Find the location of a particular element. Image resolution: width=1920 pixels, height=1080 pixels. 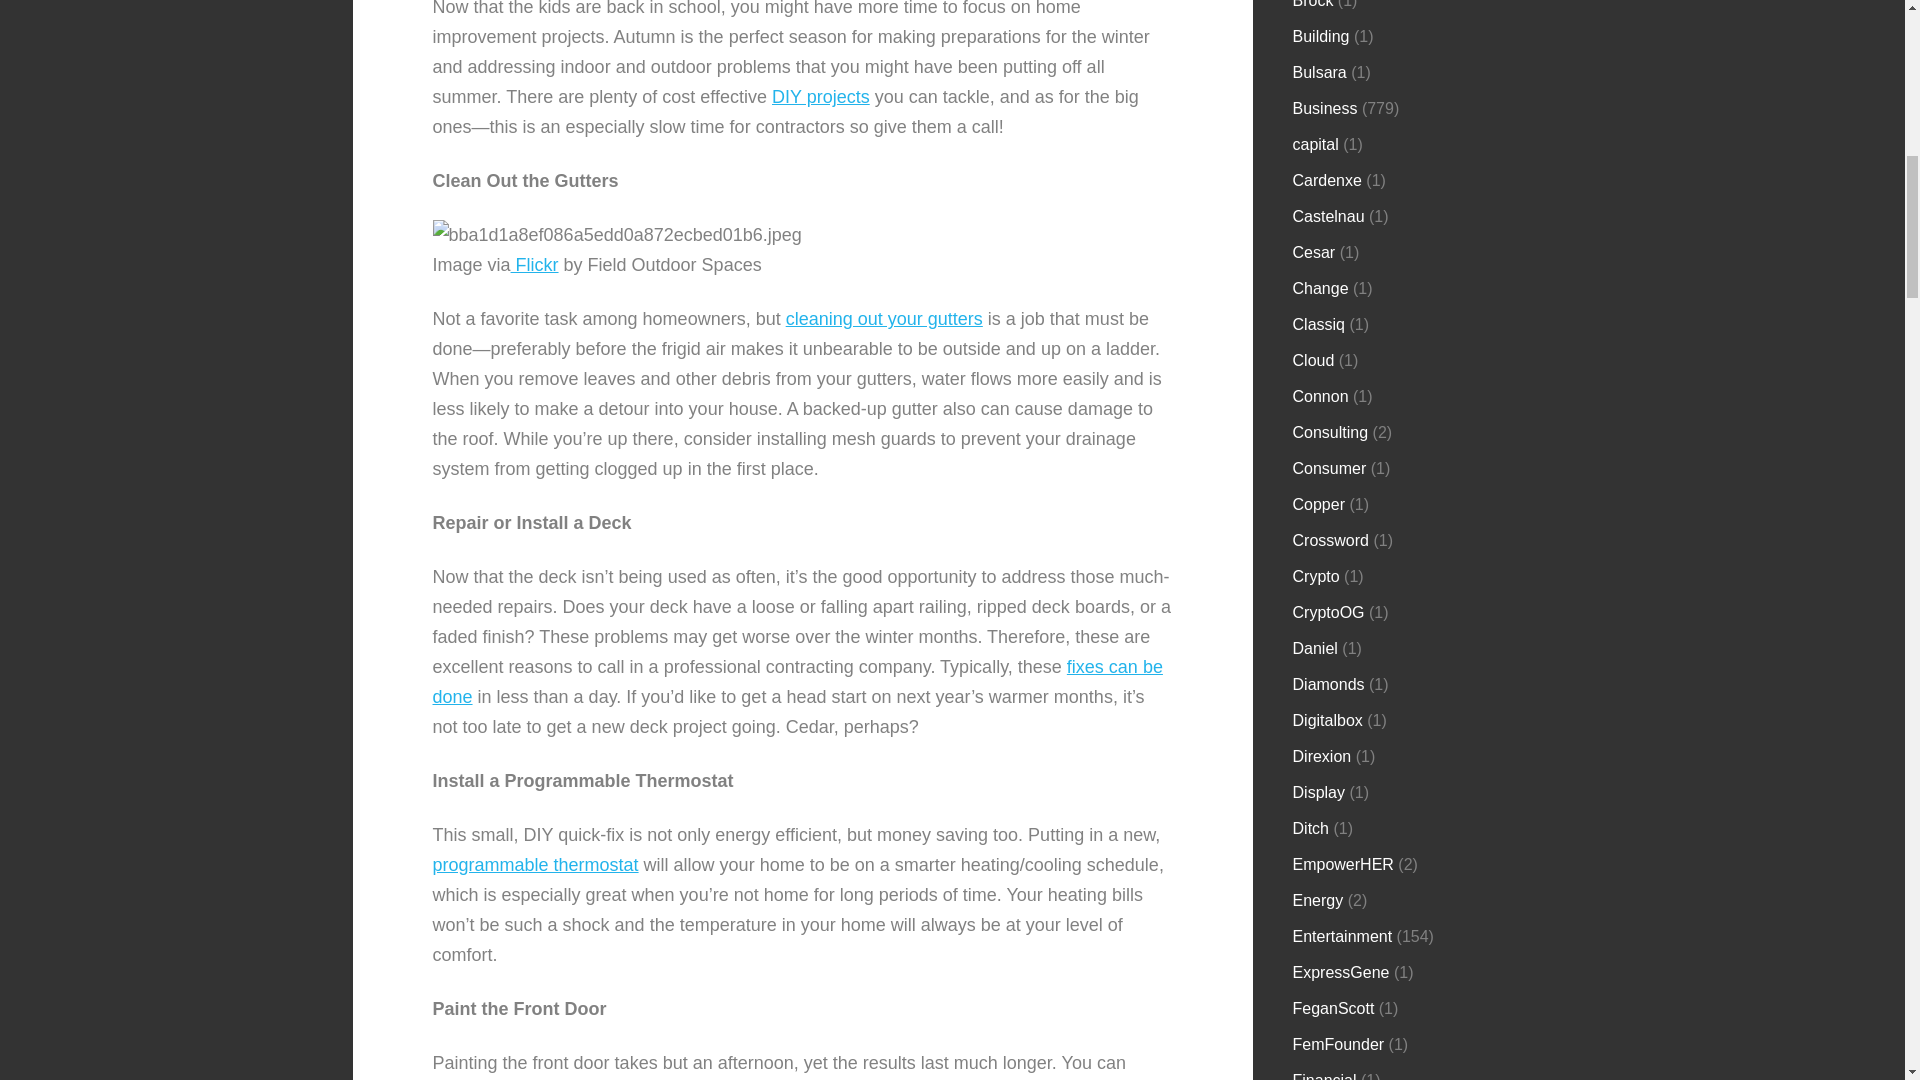

programmable thermostat is located at coordinates (534, 864).